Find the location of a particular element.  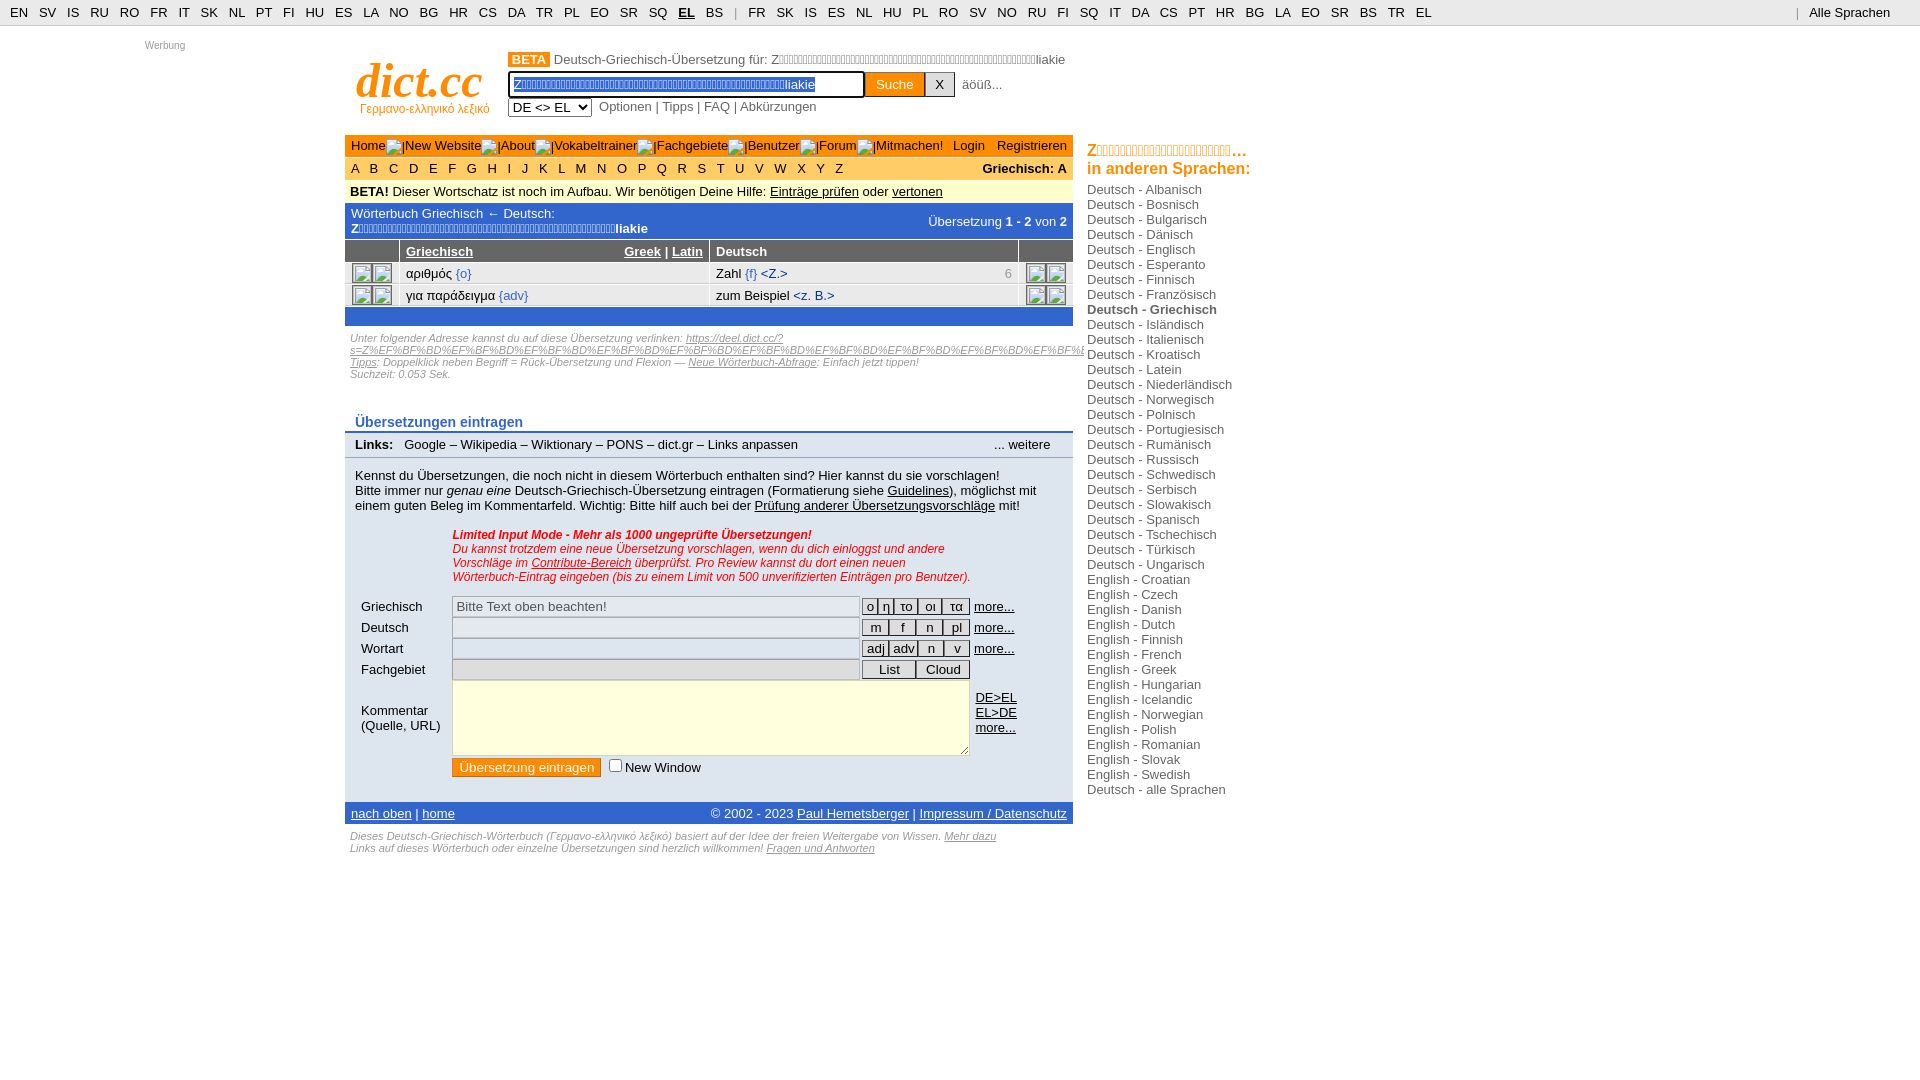

m is located at coordinates (876, 628).